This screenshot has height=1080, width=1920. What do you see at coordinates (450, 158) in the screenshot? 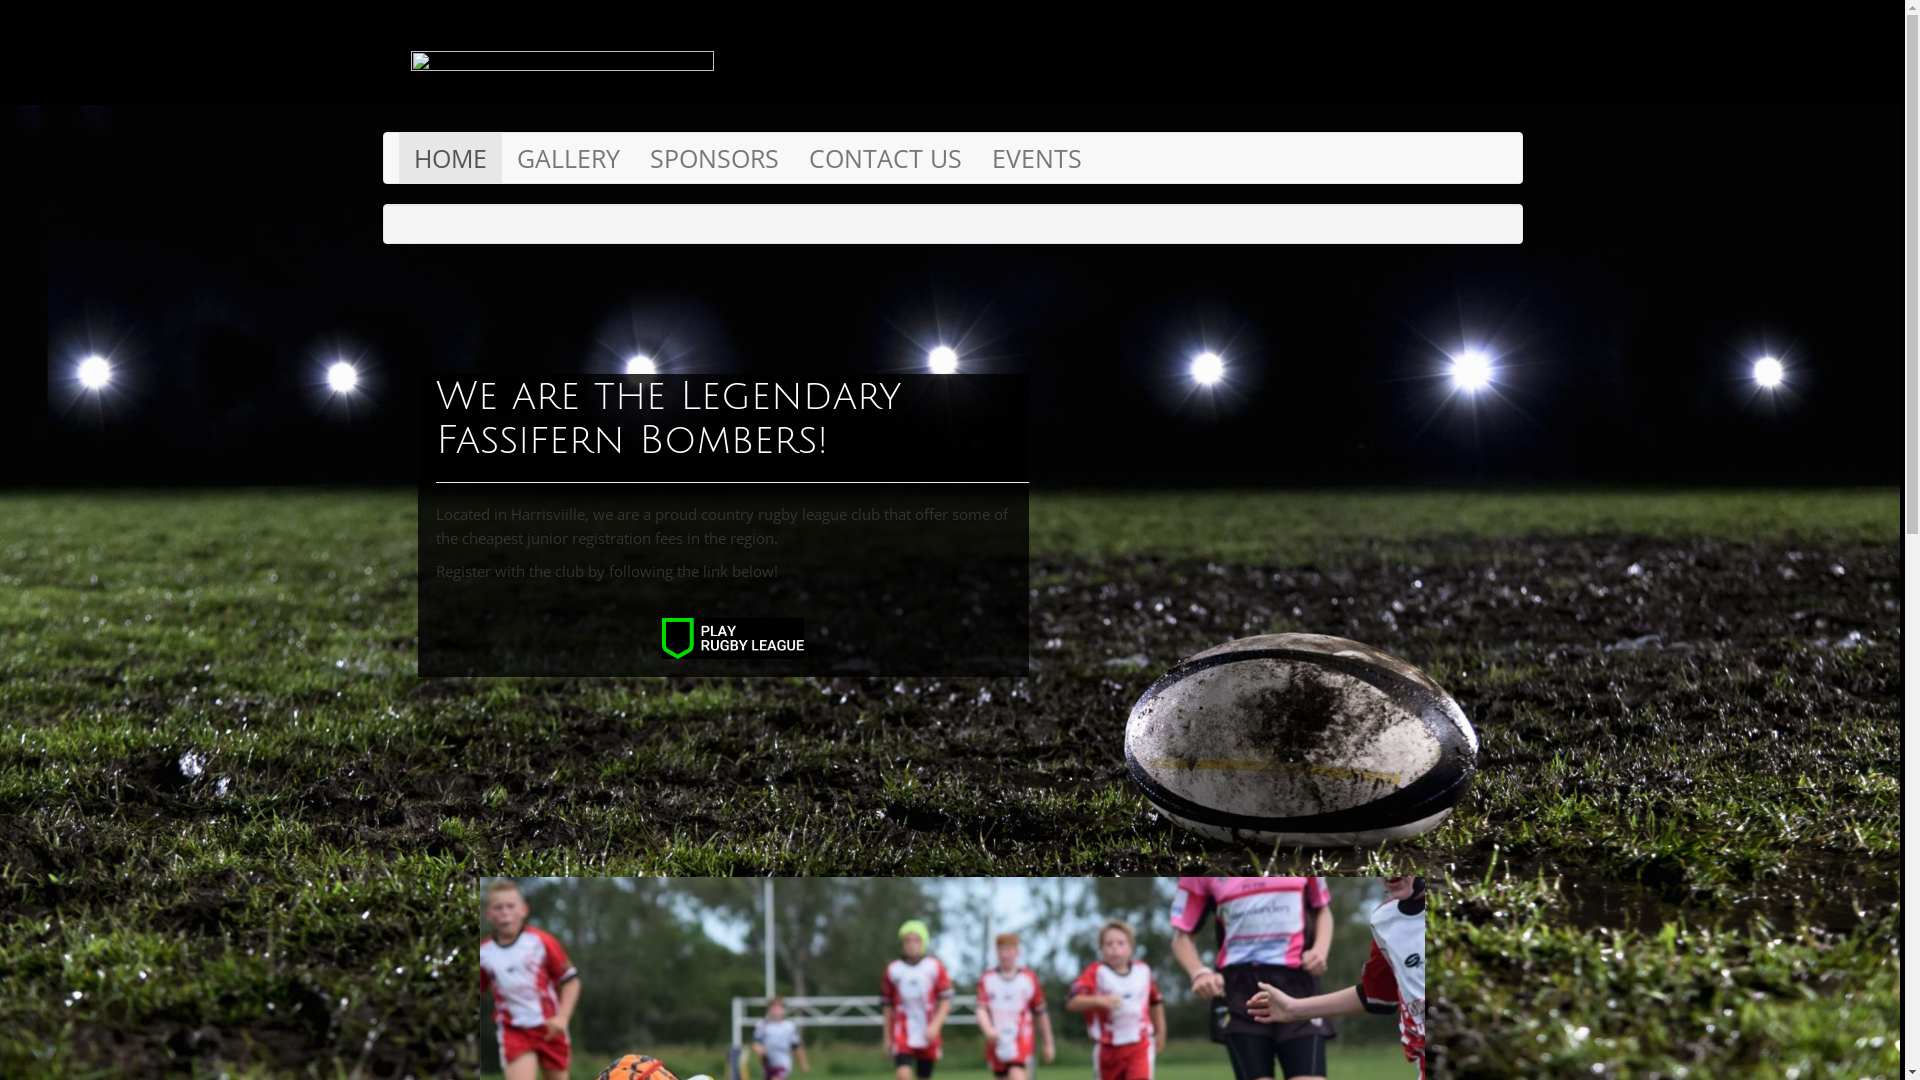
I see `HOME` at bounding box center [450, 158].